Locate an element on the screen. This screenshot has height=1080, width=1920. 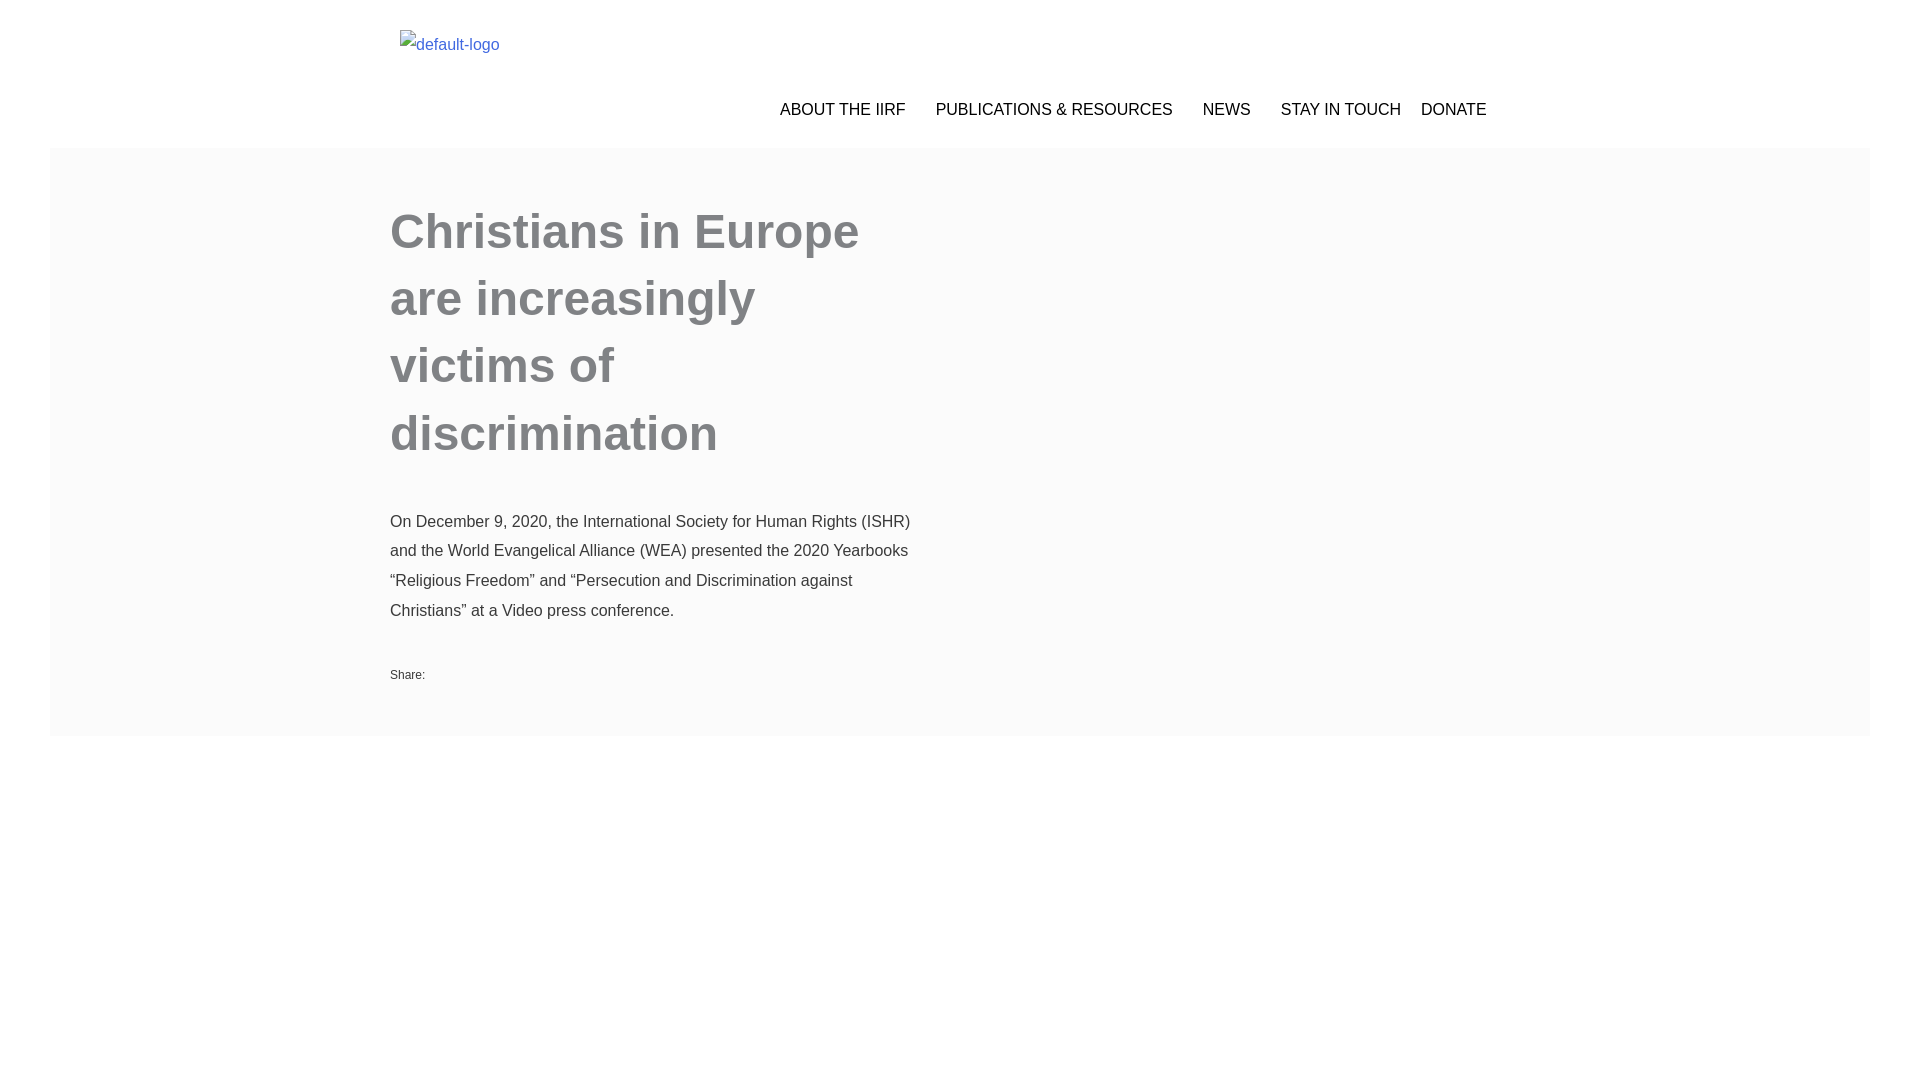
STAY IN TOUCH is located at coordinates (1340, 109).